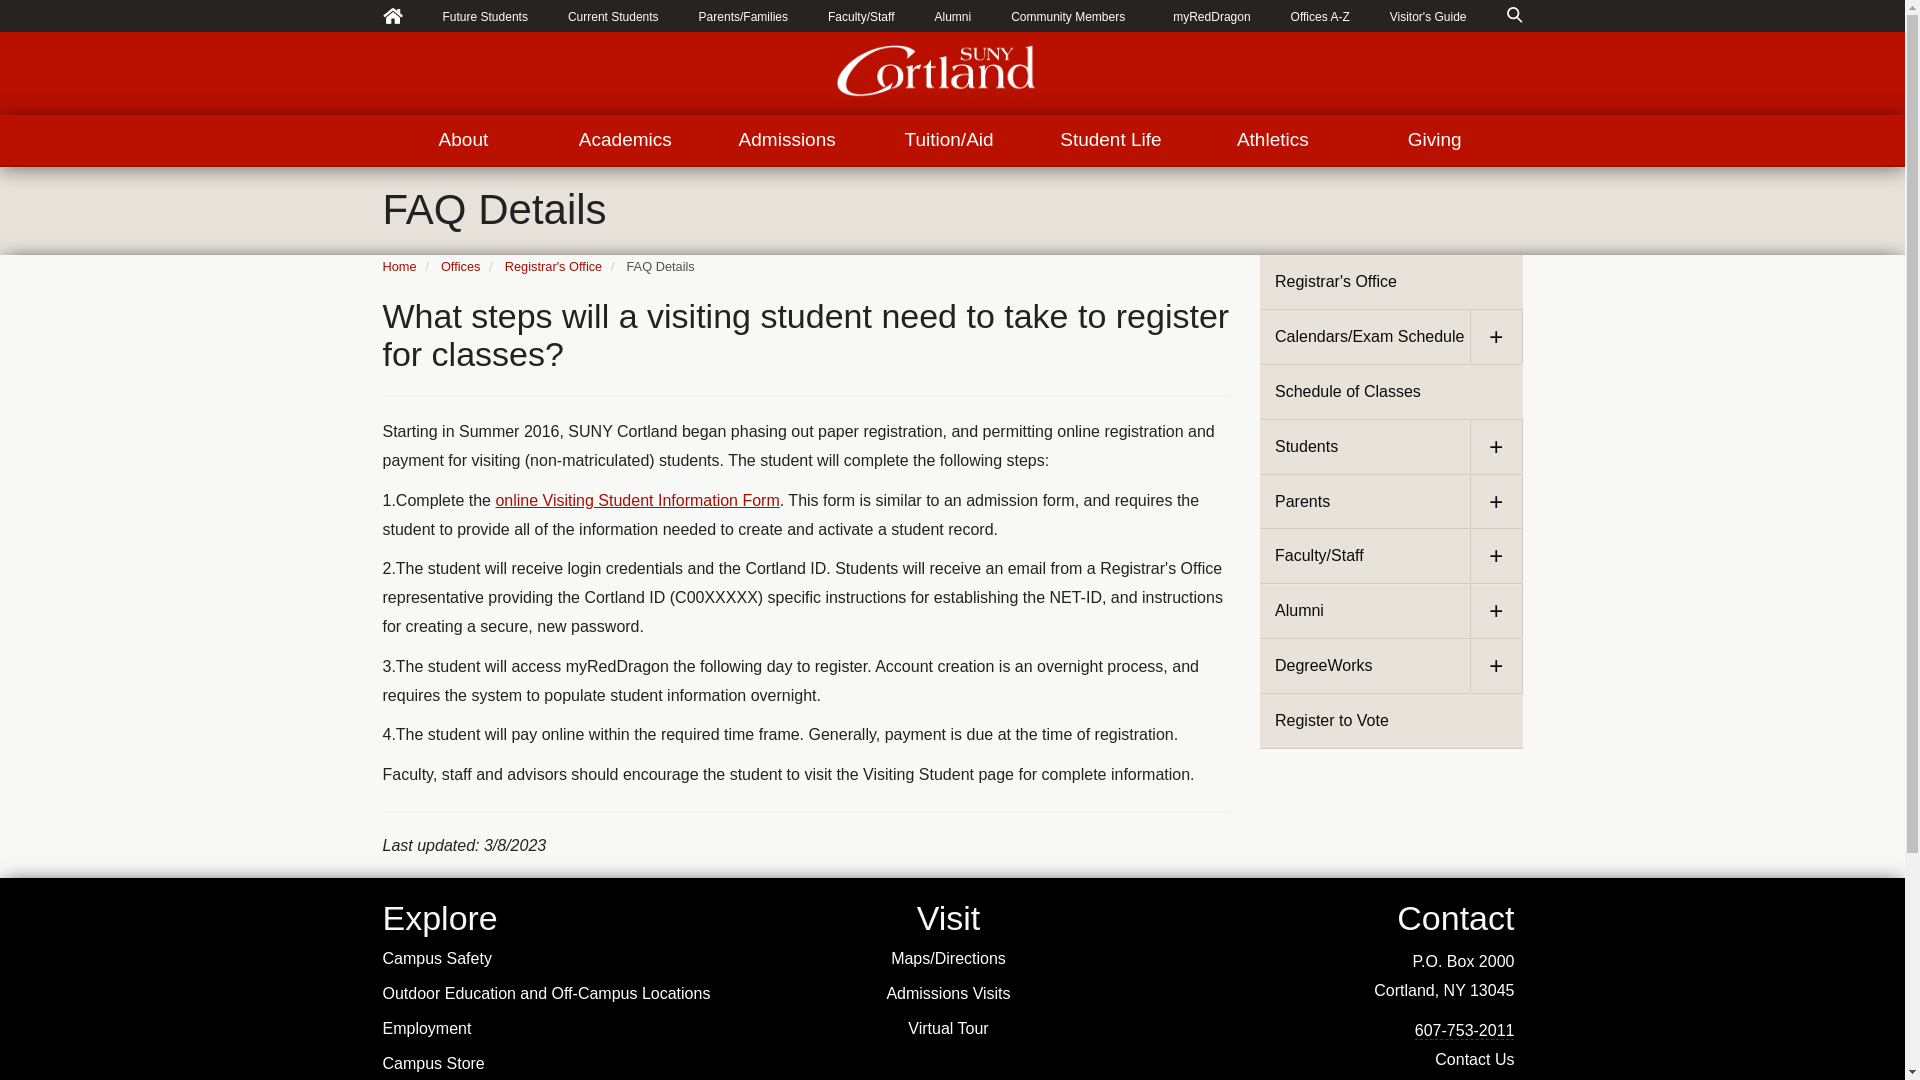  Describe the element at coordinates (624, 140) in the screenshot. I see `Academics` at that location.